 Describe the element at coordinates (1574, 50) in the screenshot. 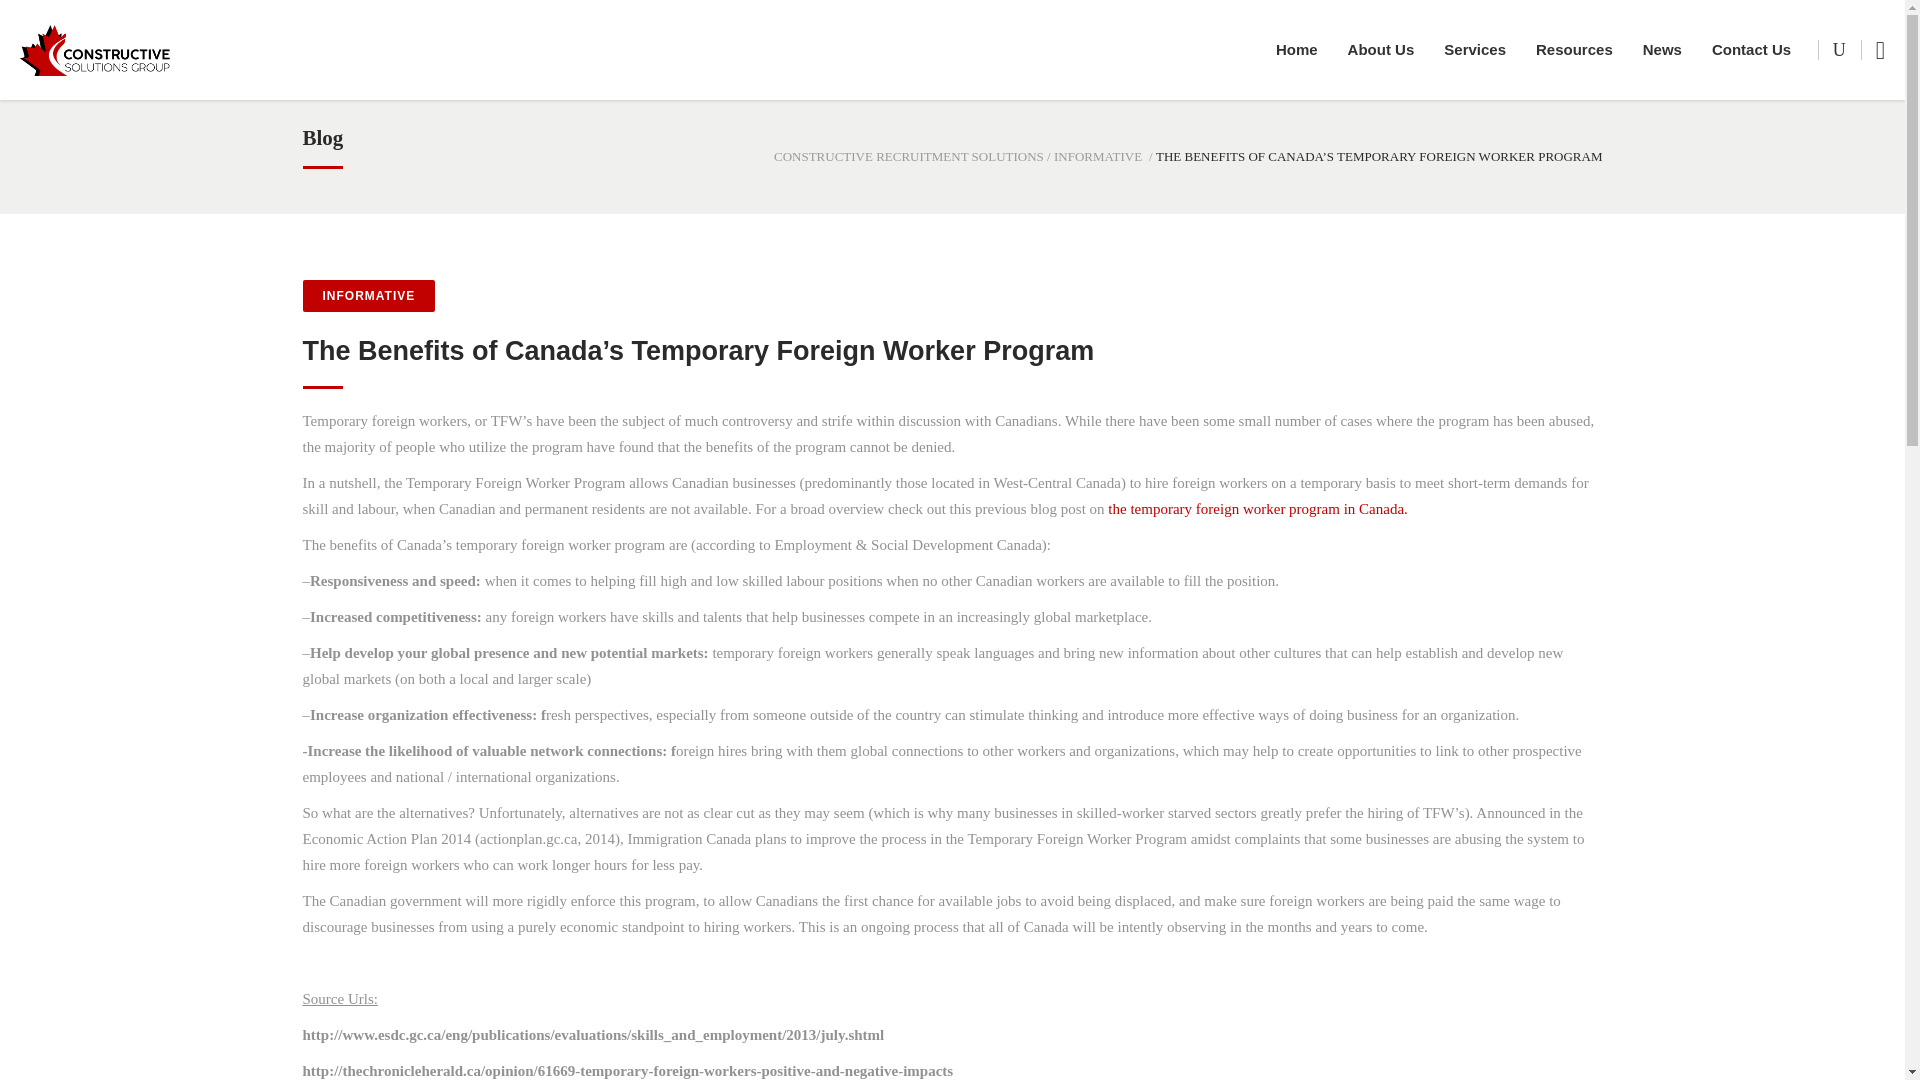

I see `Resources` at that location.